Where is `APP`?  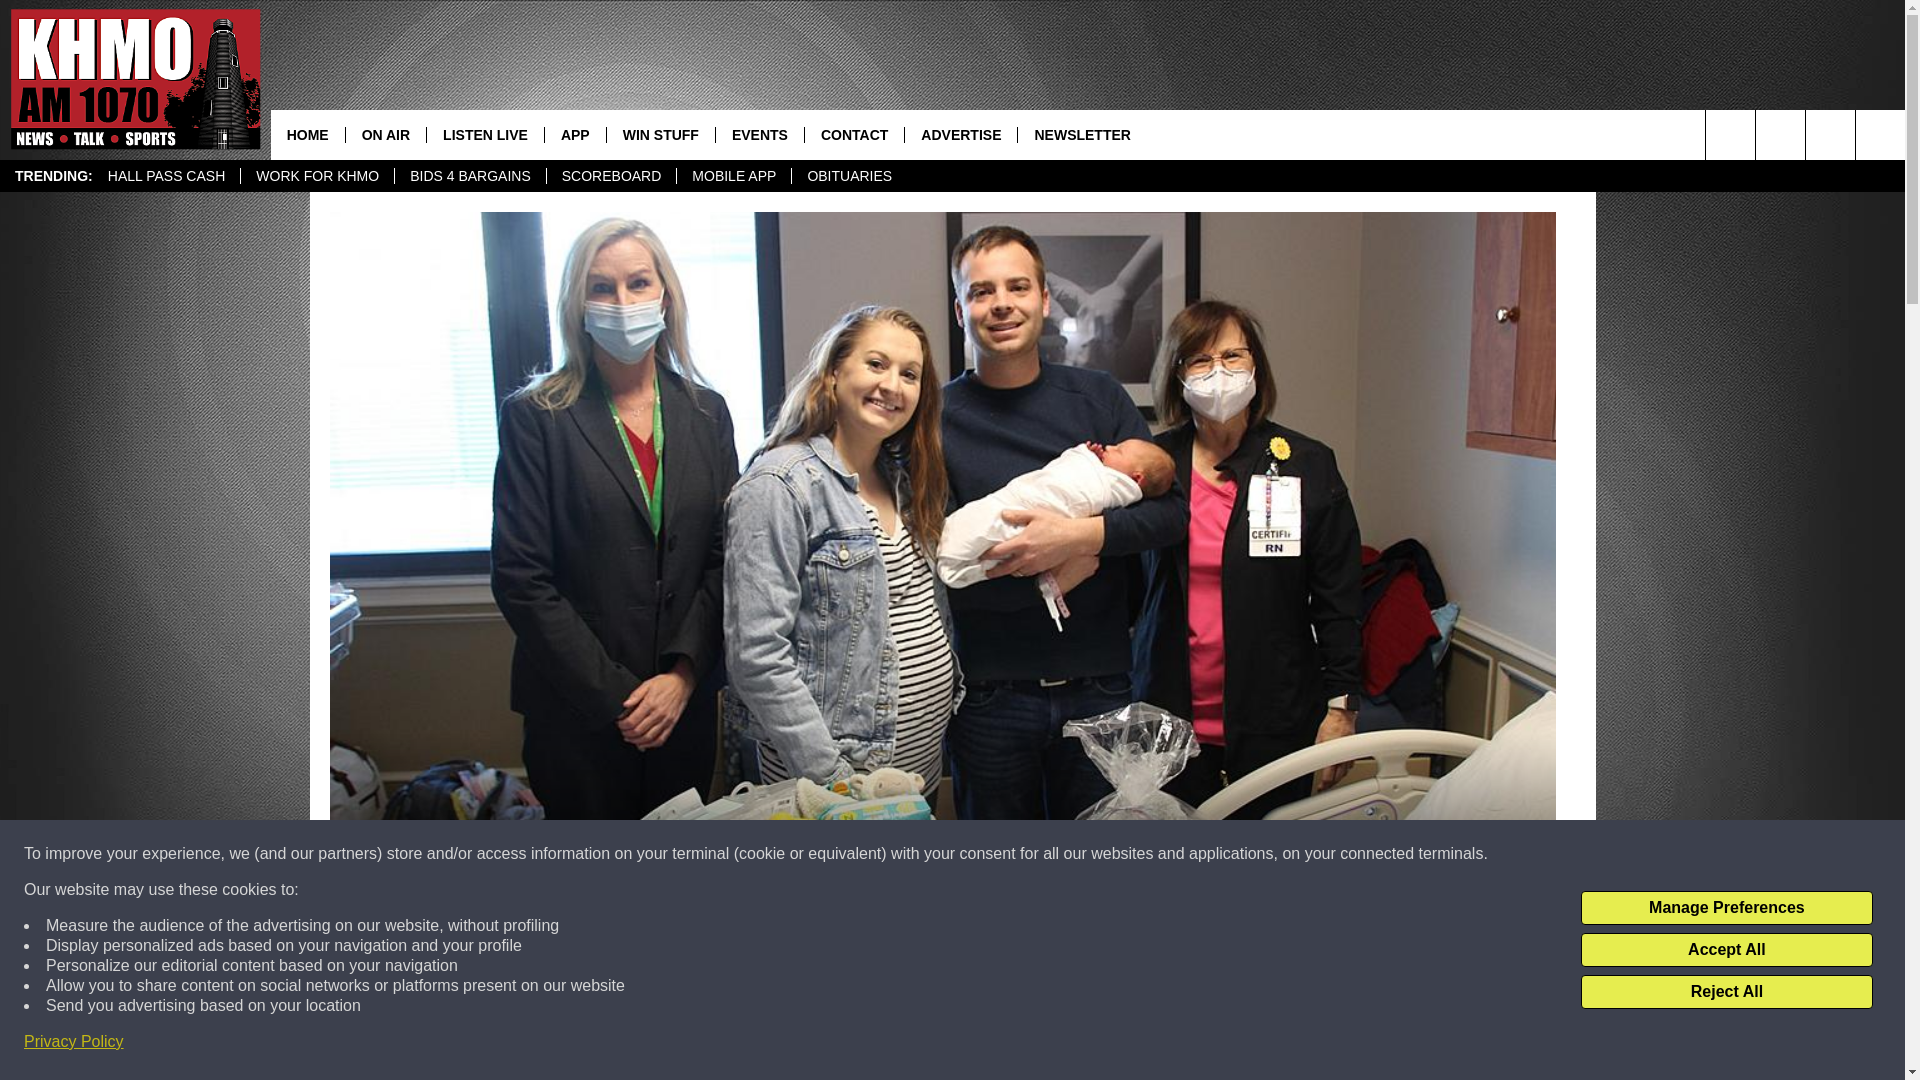 APP is located at coordinates (574, 134).